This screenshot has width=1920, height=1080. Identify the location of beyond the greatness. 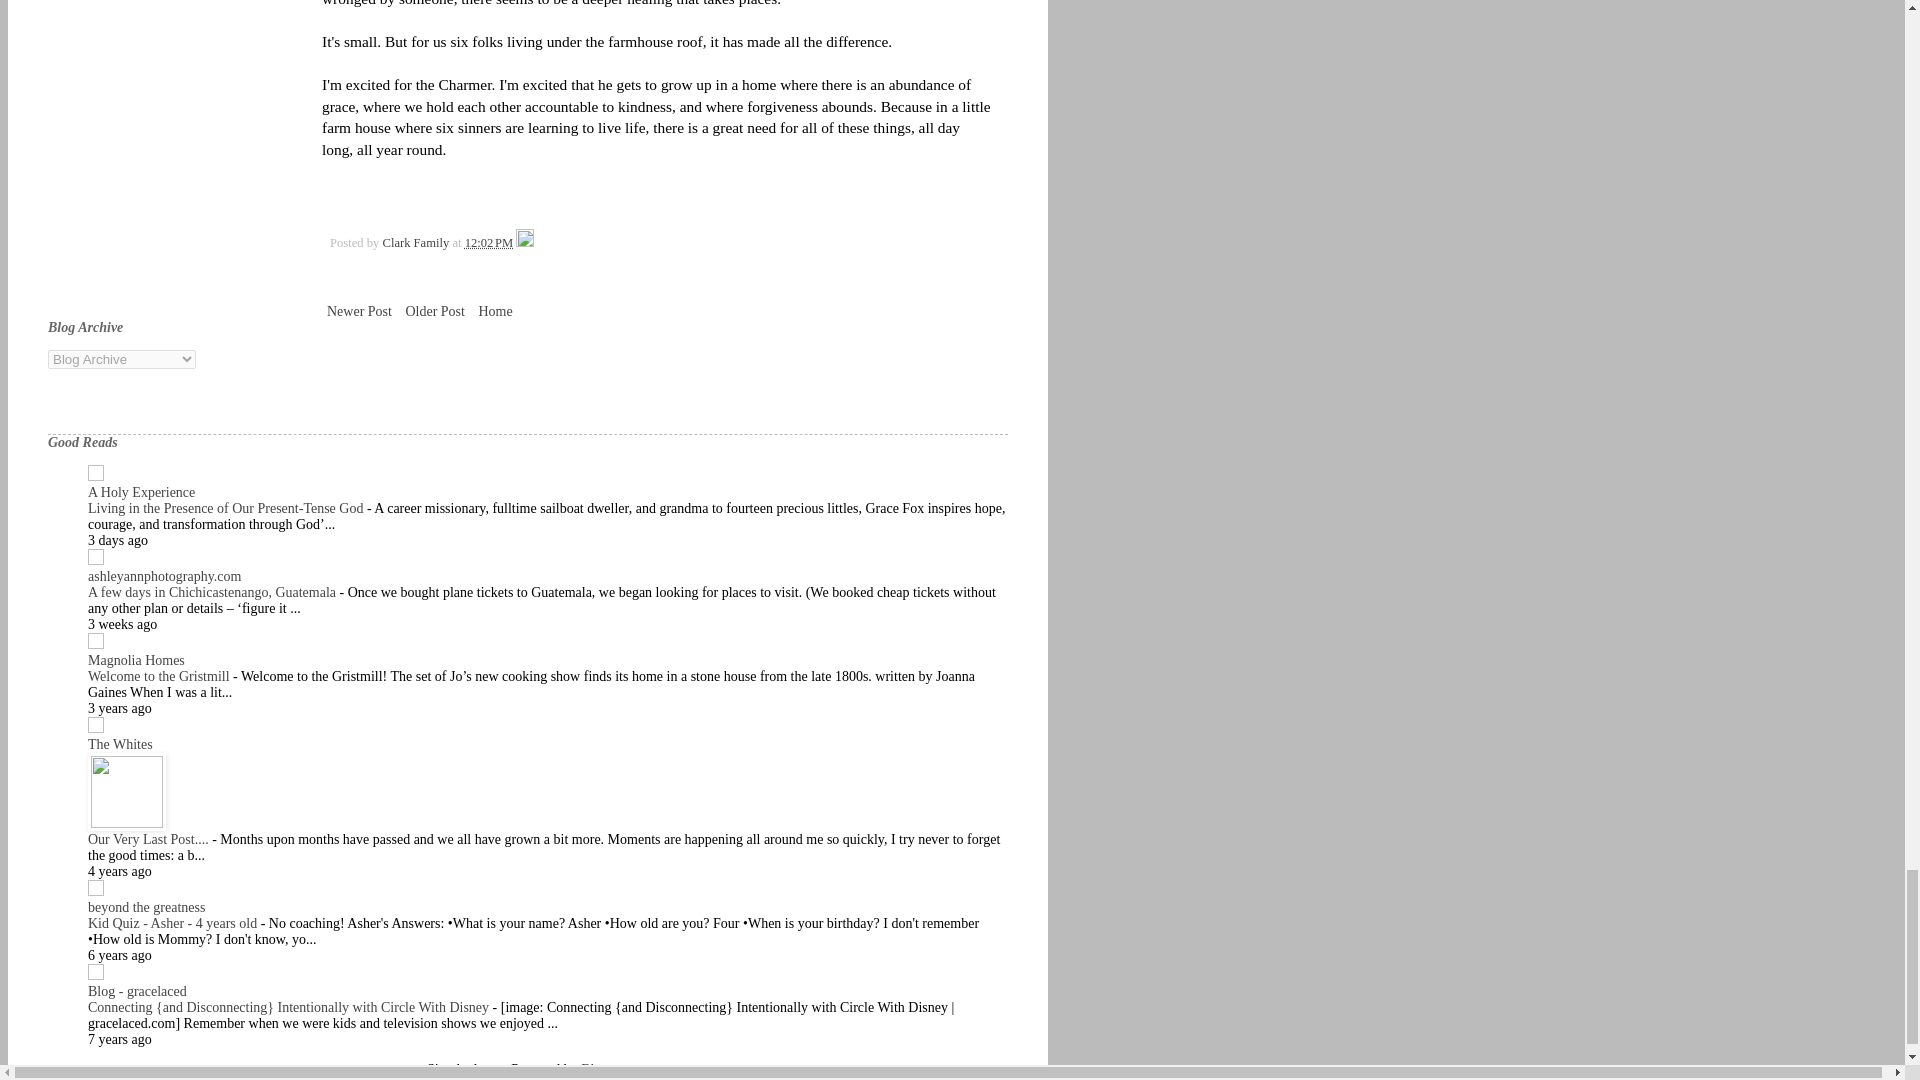
(146, 906).